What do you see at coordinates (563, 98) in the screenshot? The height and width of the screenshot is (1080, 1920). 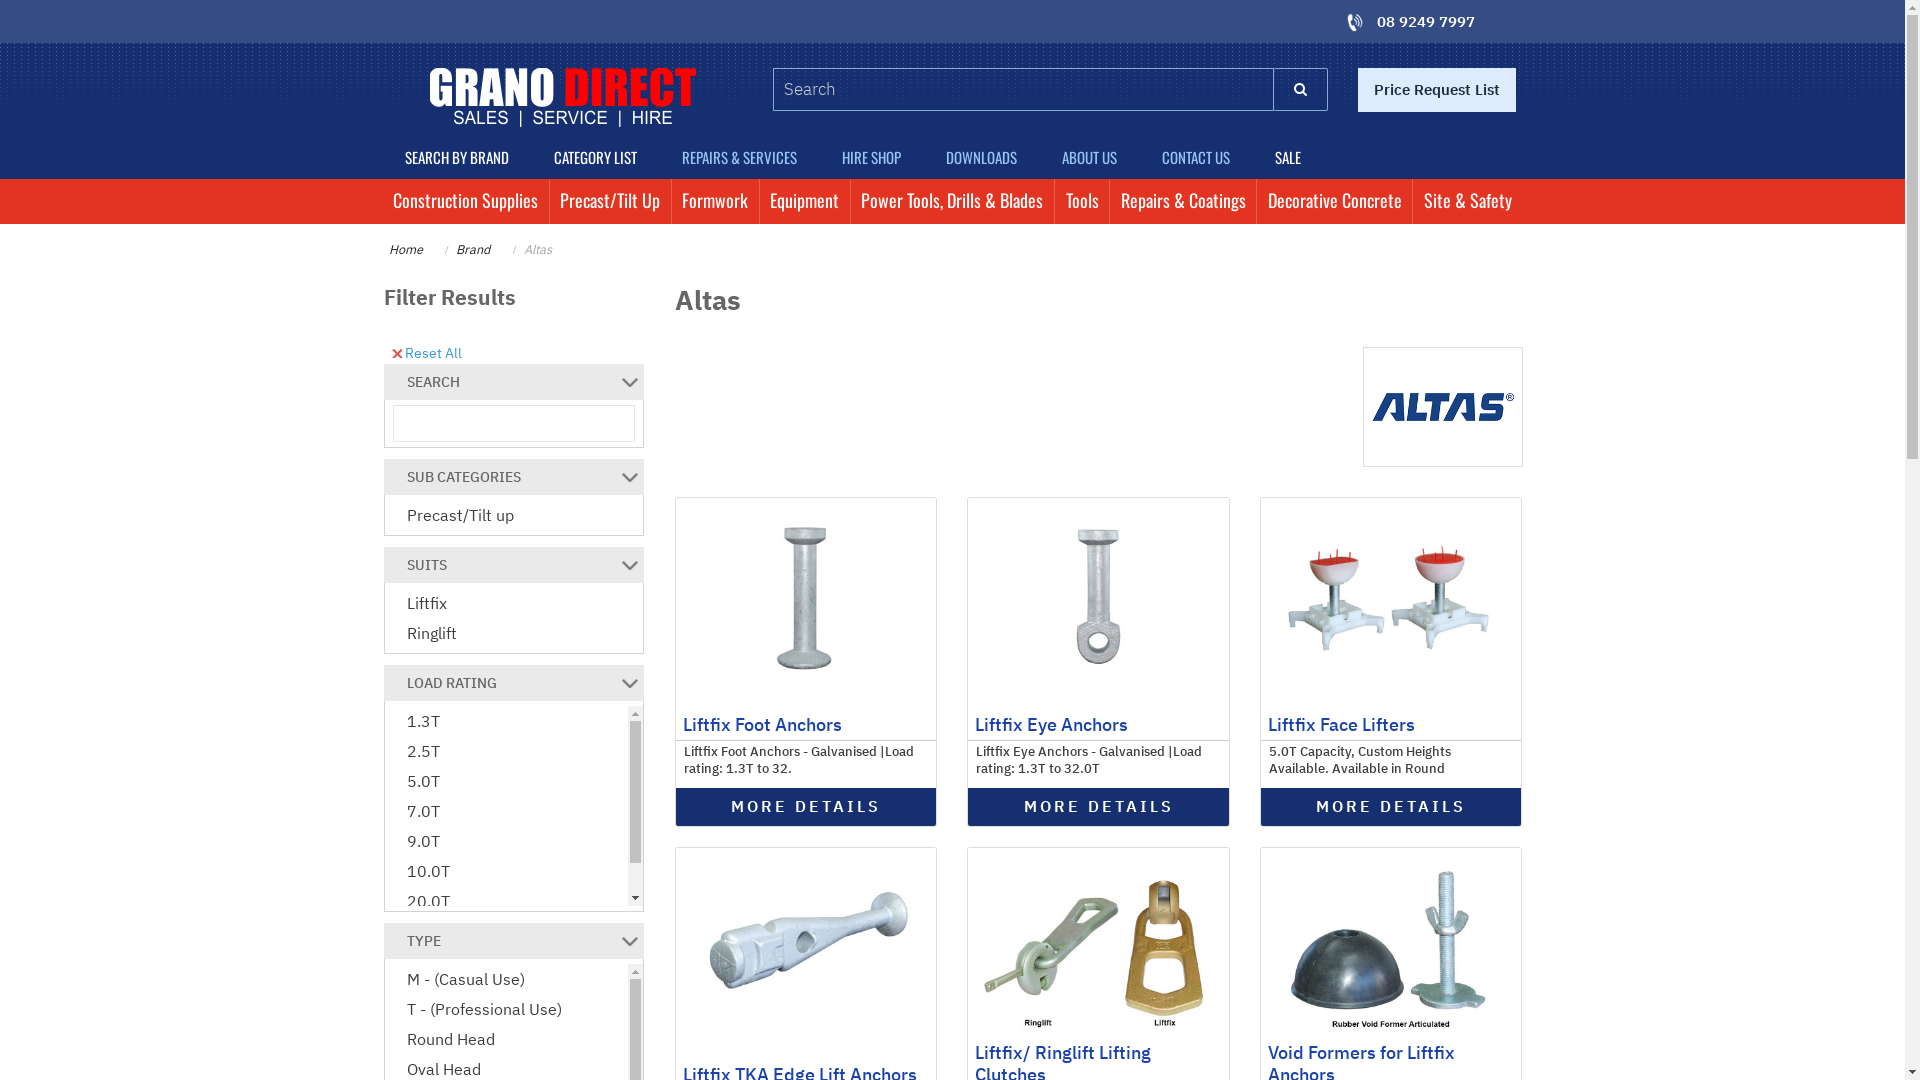 I see `Grano Direct` at bounding box center [563, 98].